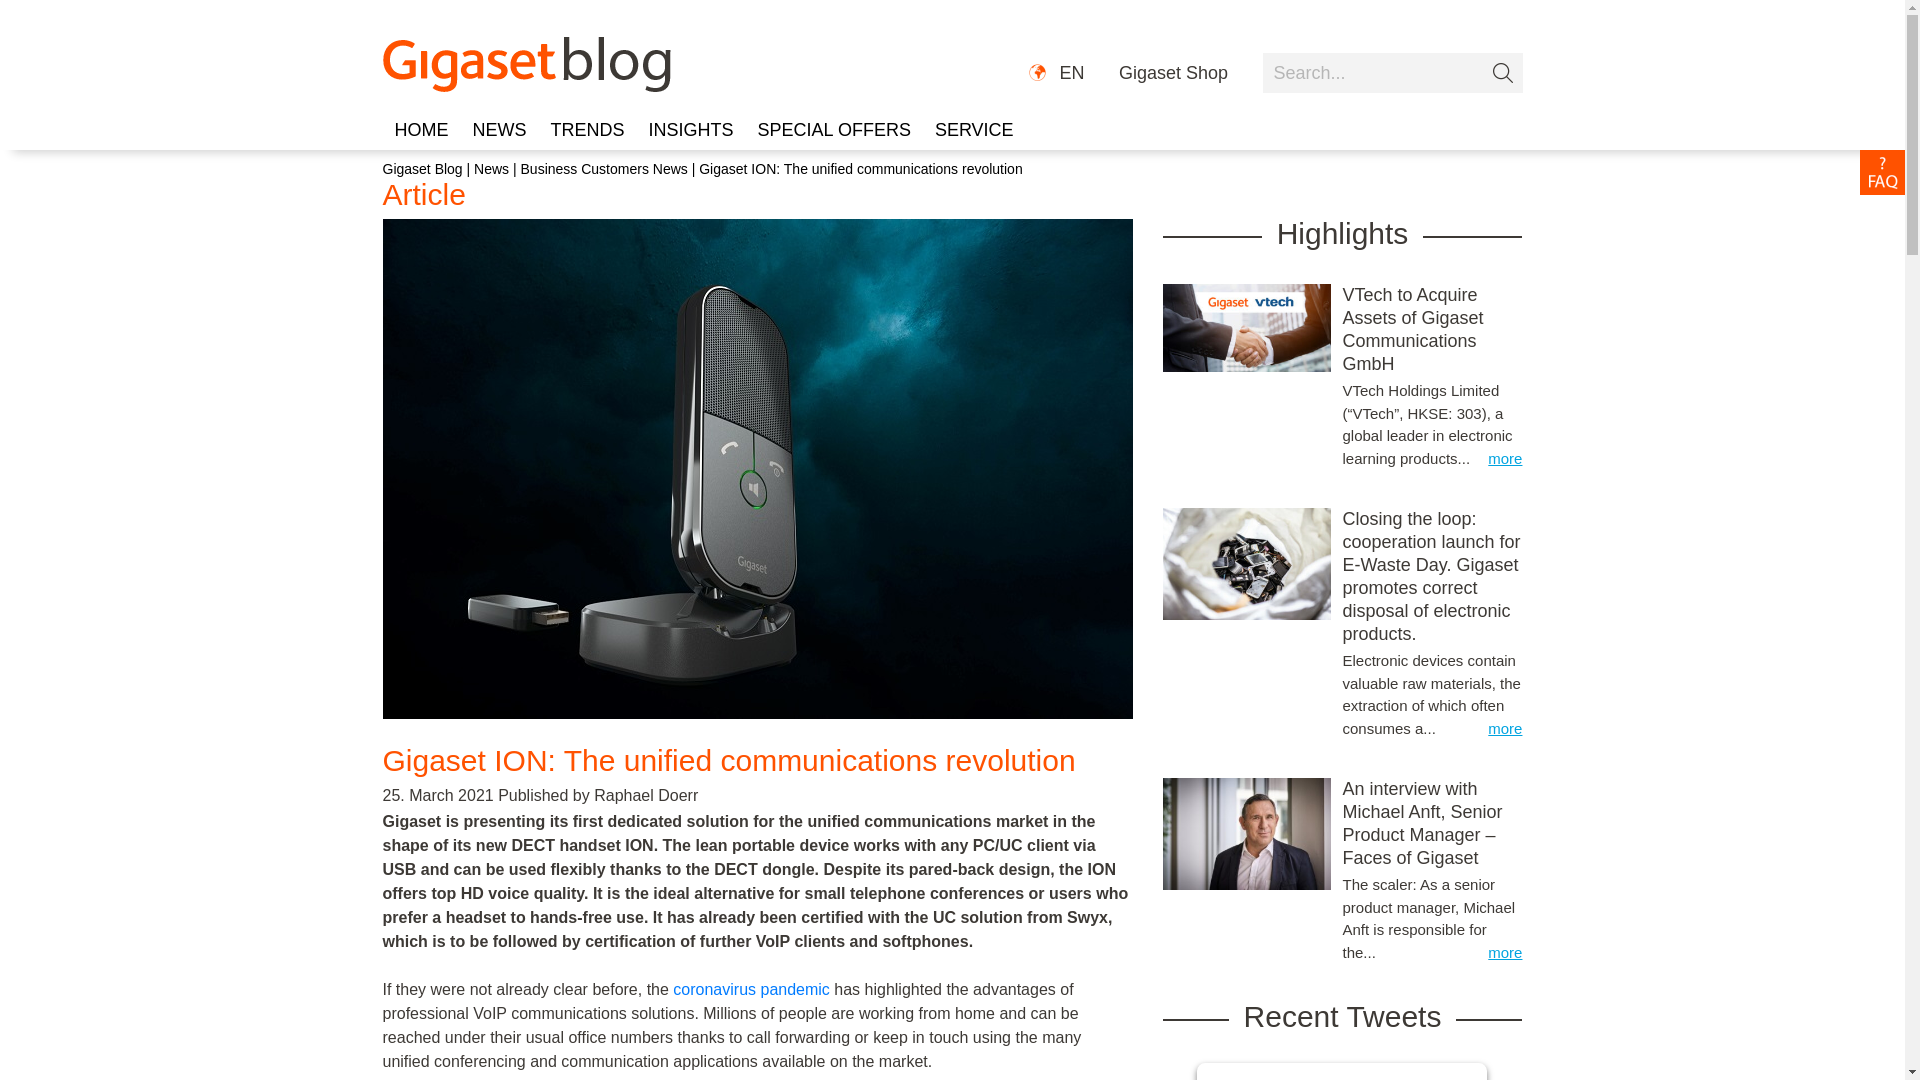 This screenshot has height=1080, width=1920. Describe the element at coordinates (491, 168) in the screenshot. I see `Gehe zum News Kategorie-Archiv.` at that location.